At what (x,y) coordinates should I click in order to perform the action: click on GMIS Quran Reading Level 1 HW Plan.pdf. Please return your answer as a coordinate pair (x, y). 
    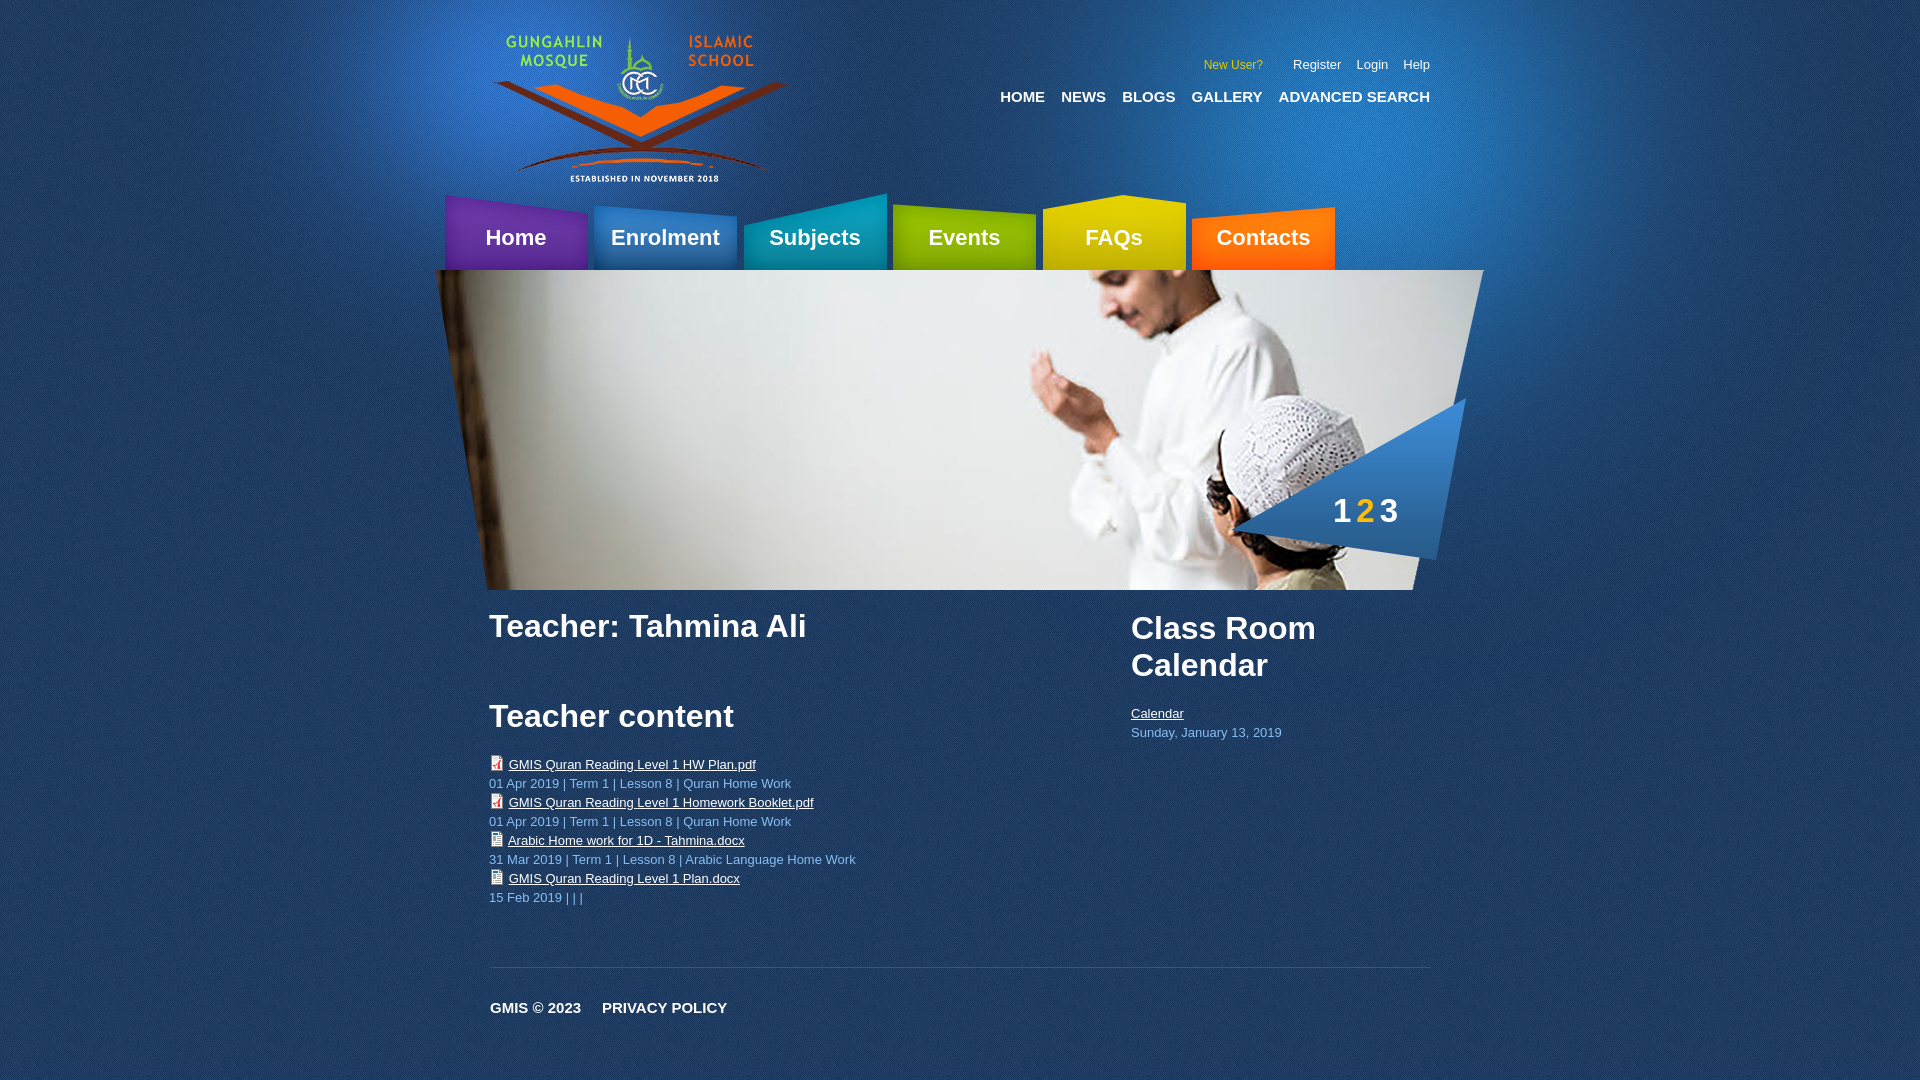
    Looking at the image, I should click on (632, 764).